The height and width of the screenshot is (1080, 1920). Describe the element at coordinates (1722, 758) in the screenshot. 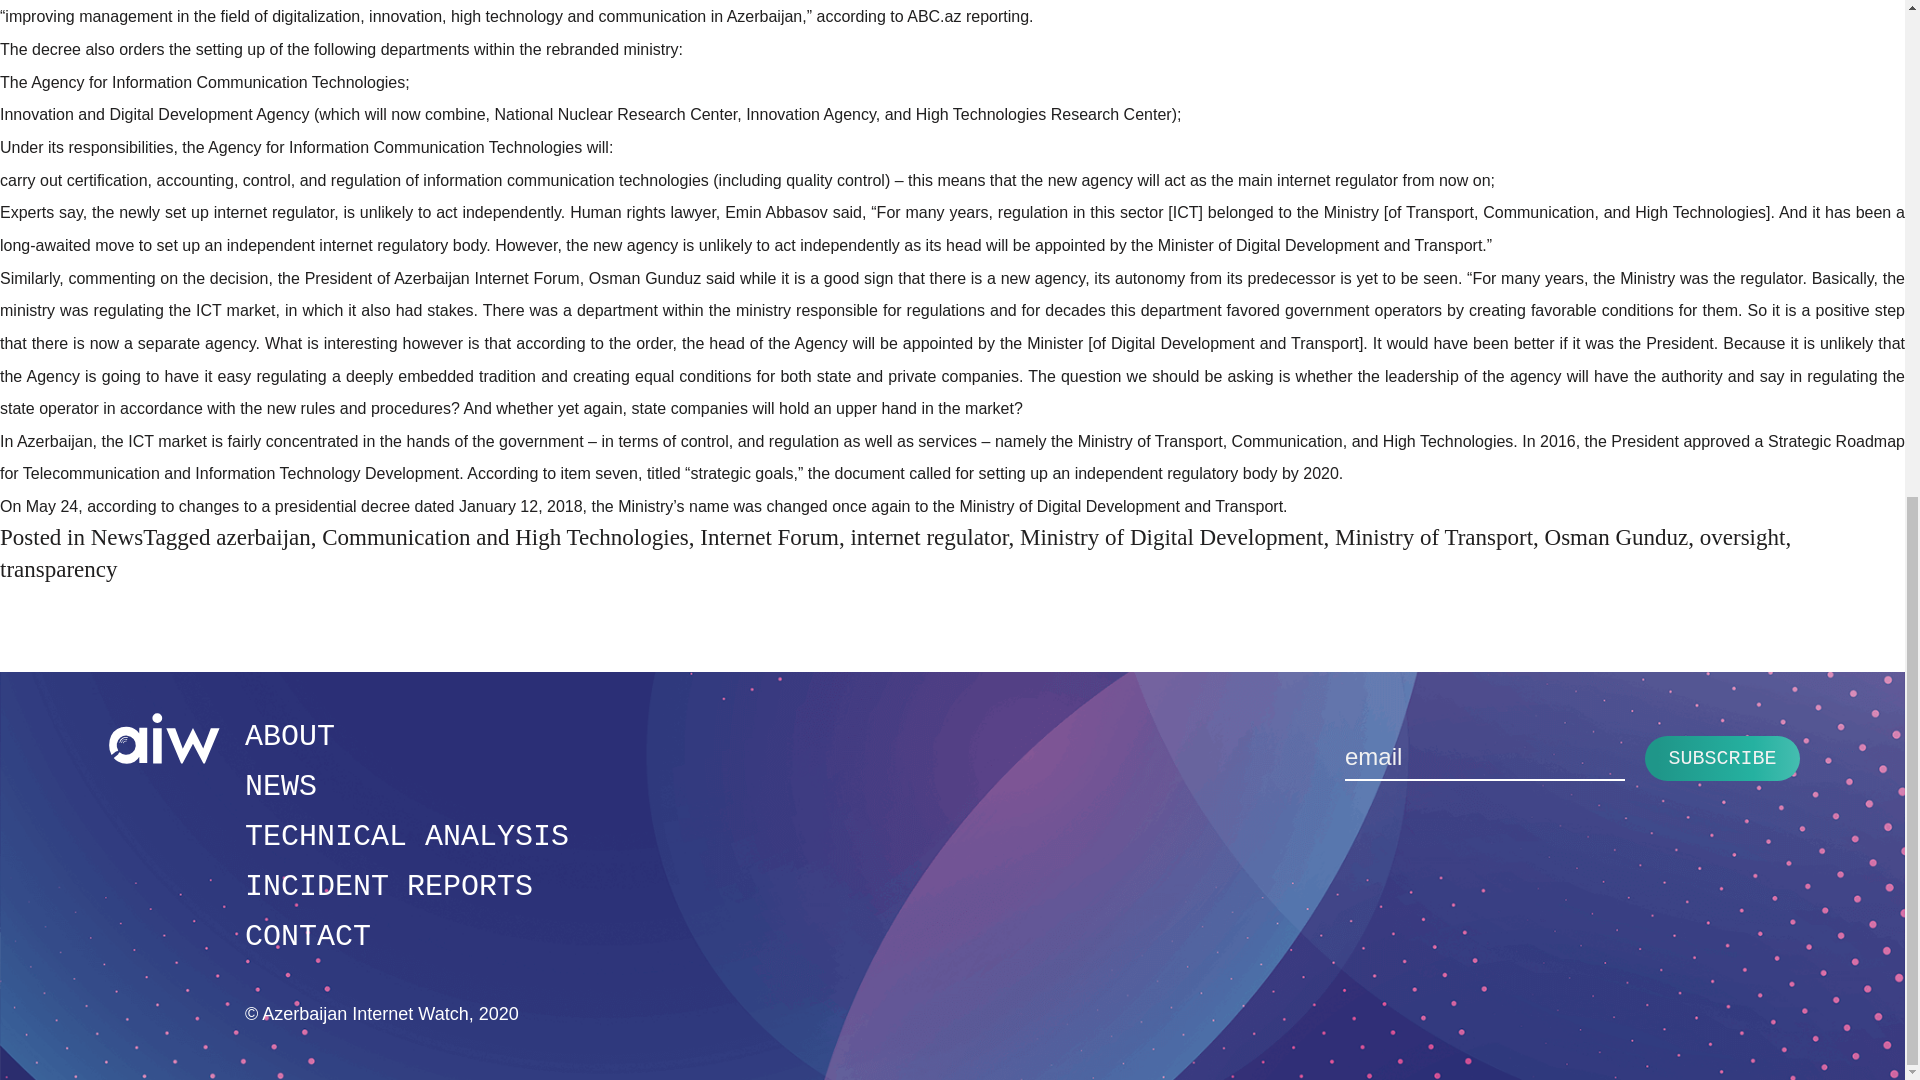

I see `Subscribe` at that location.